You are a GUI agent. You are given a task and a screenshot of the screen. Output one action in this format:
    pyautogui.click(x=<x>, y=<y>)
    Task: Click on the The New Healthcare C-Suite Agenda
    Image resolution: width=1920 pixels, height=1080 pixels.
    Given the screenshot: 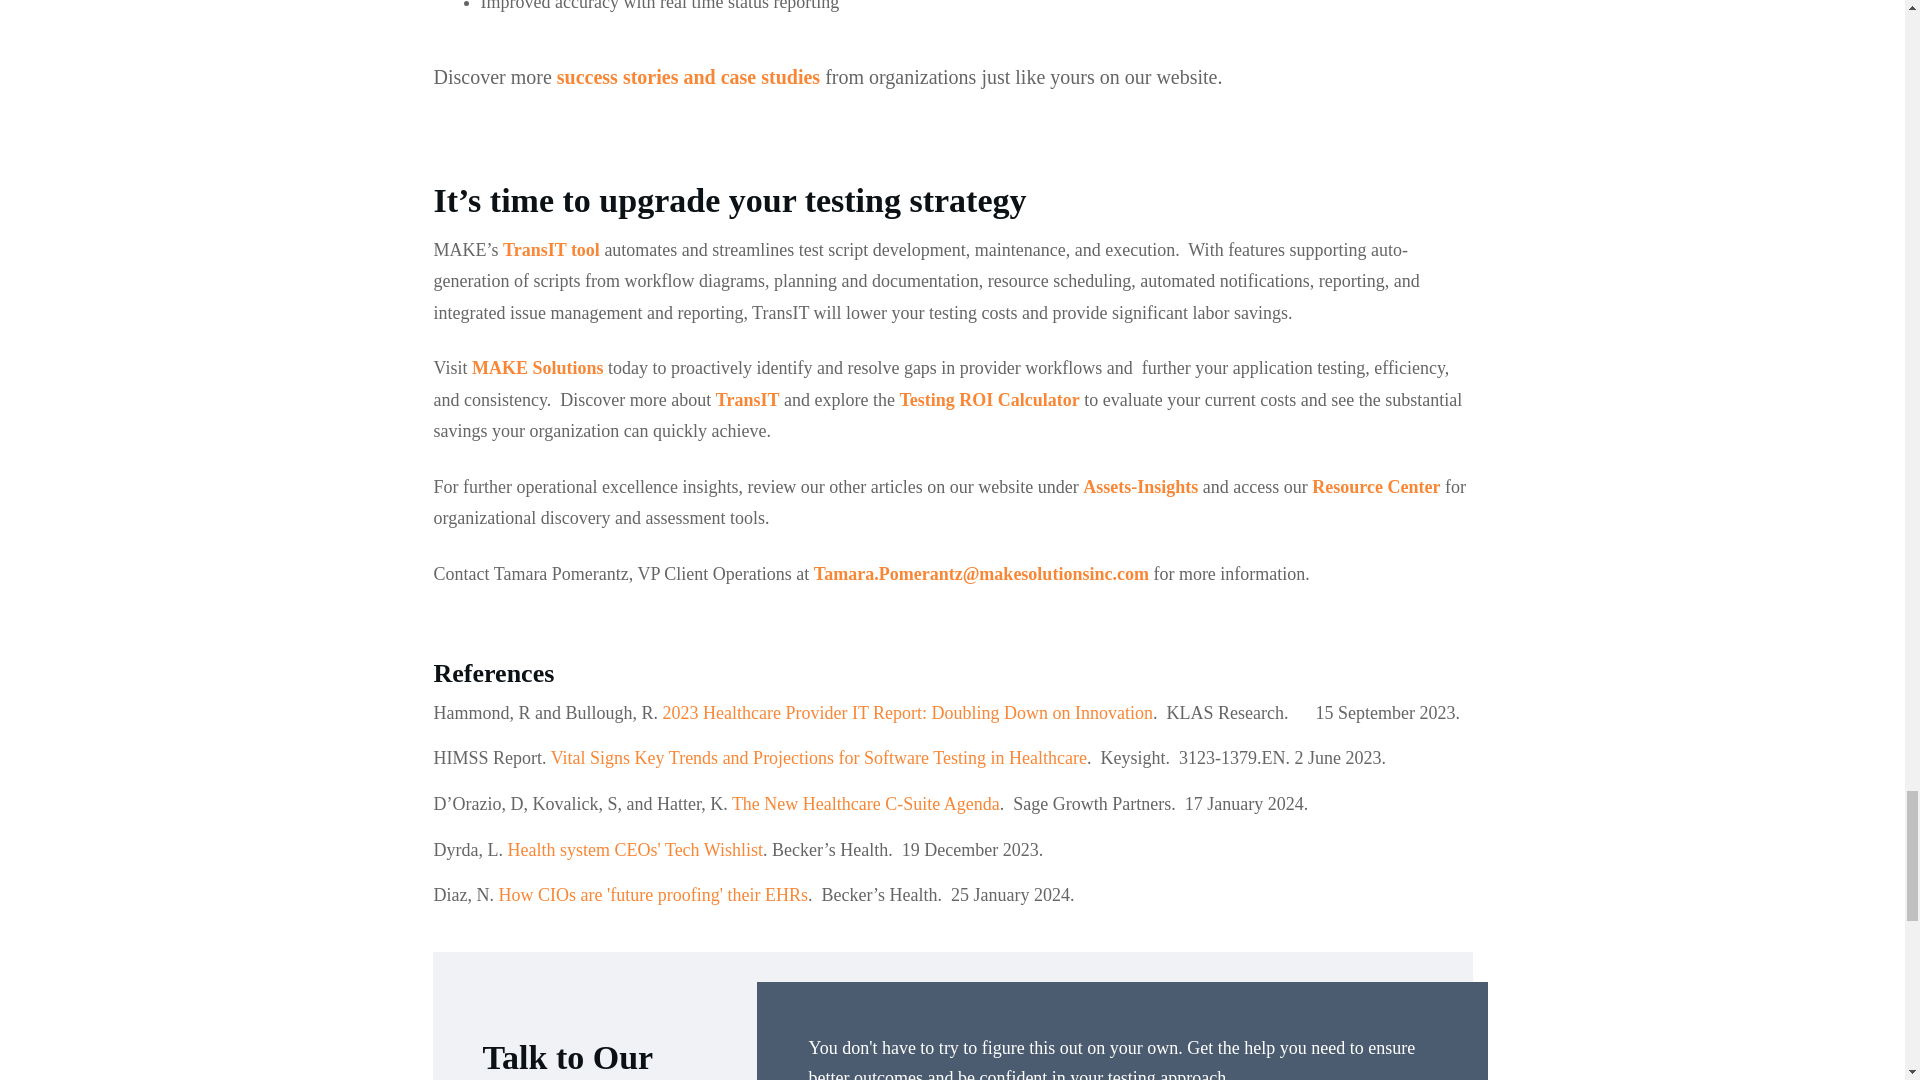 What is the action you would take?
    pyautogui.click(x=866, y=804)
    